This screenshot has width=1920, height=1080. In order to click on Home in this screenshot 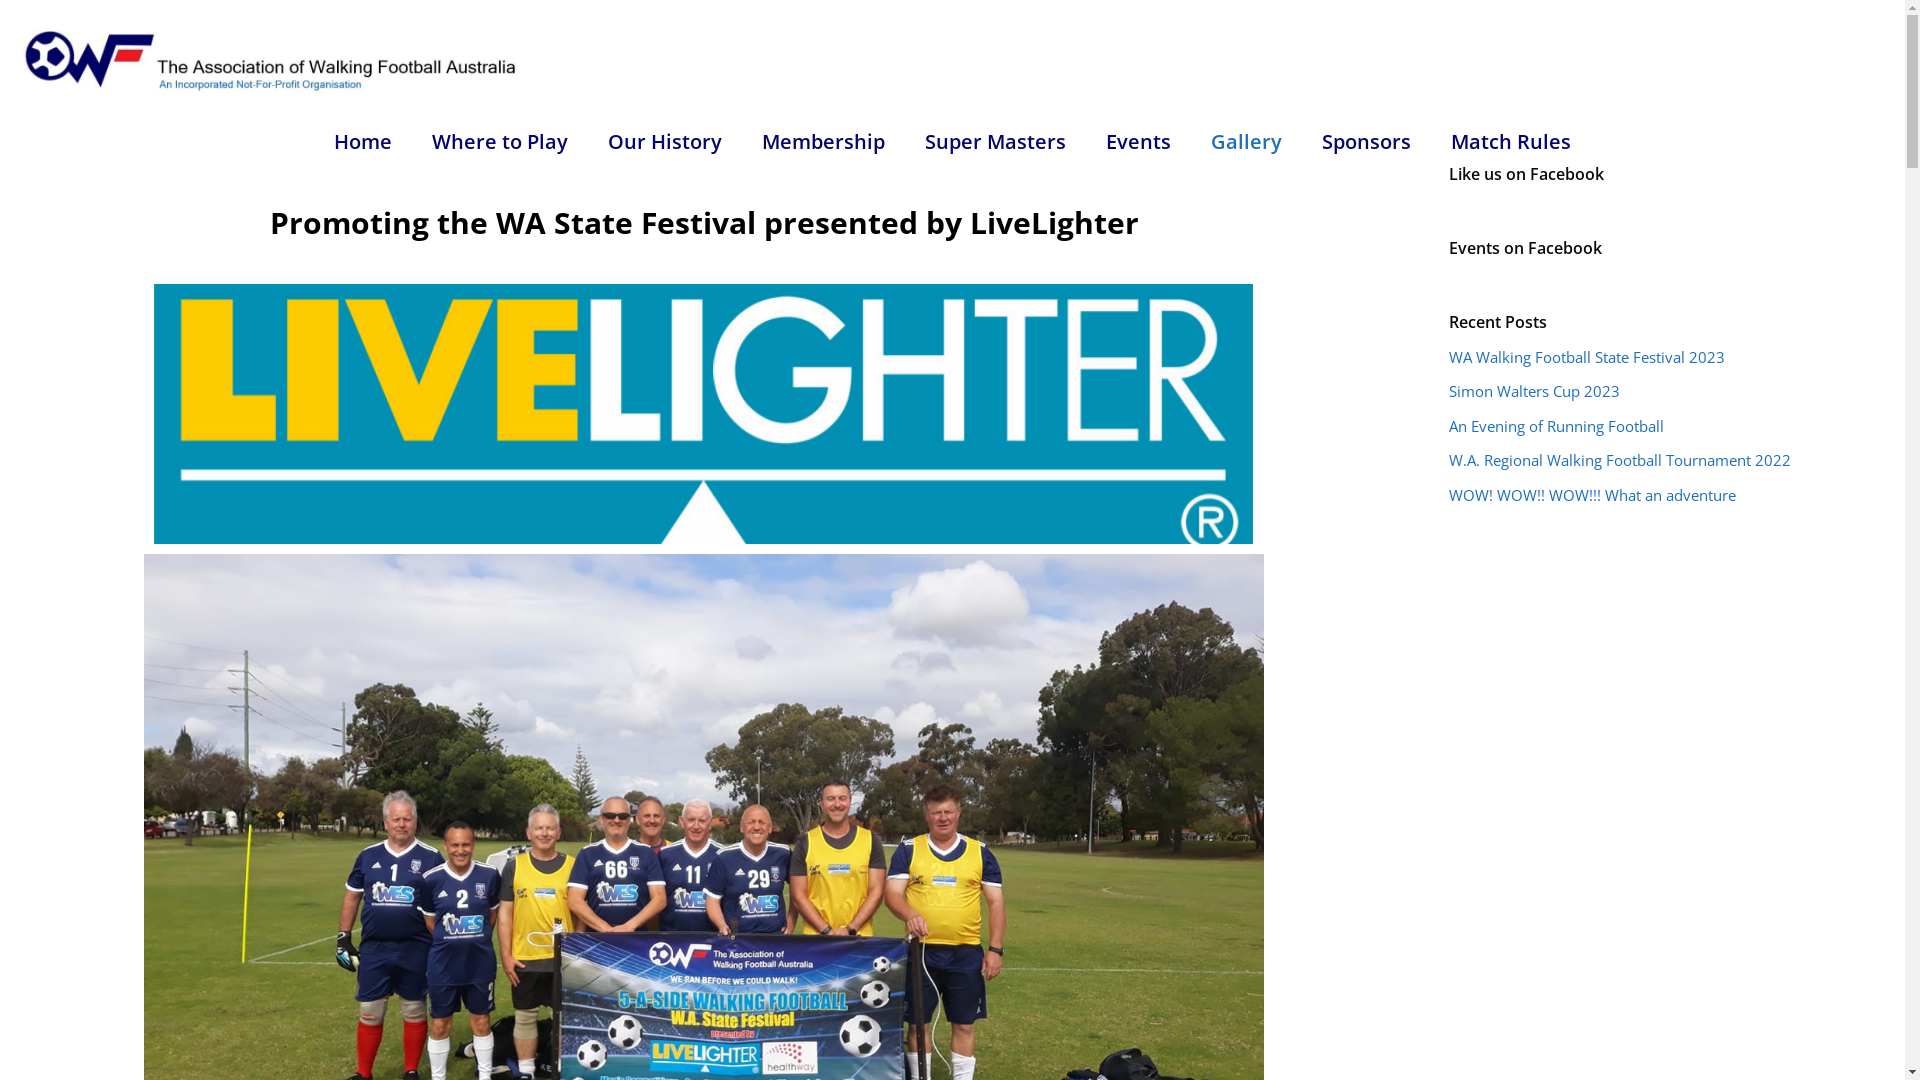, I will do `click(363, 142)`.